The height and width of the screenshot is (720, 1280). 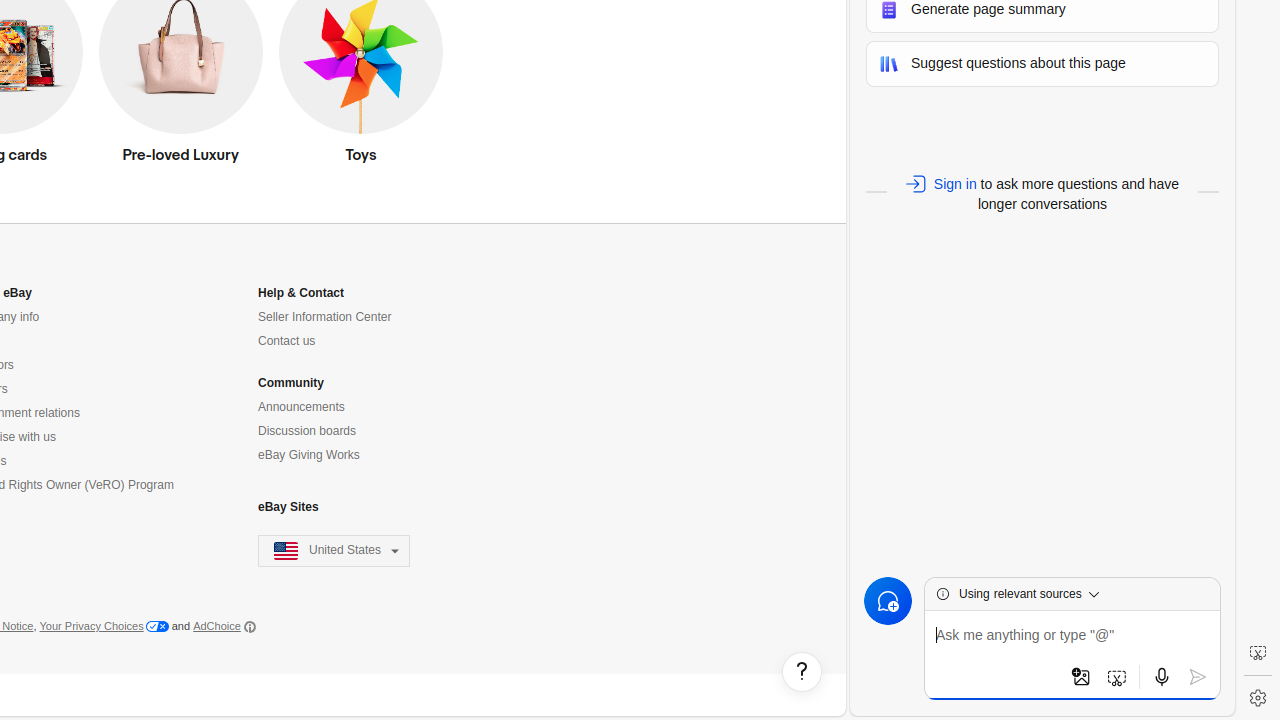 What do you see at coordinates (1117, 677) in the screenshot?
I see `Add an screenshot image to search` at bounding box center [1117, 677].